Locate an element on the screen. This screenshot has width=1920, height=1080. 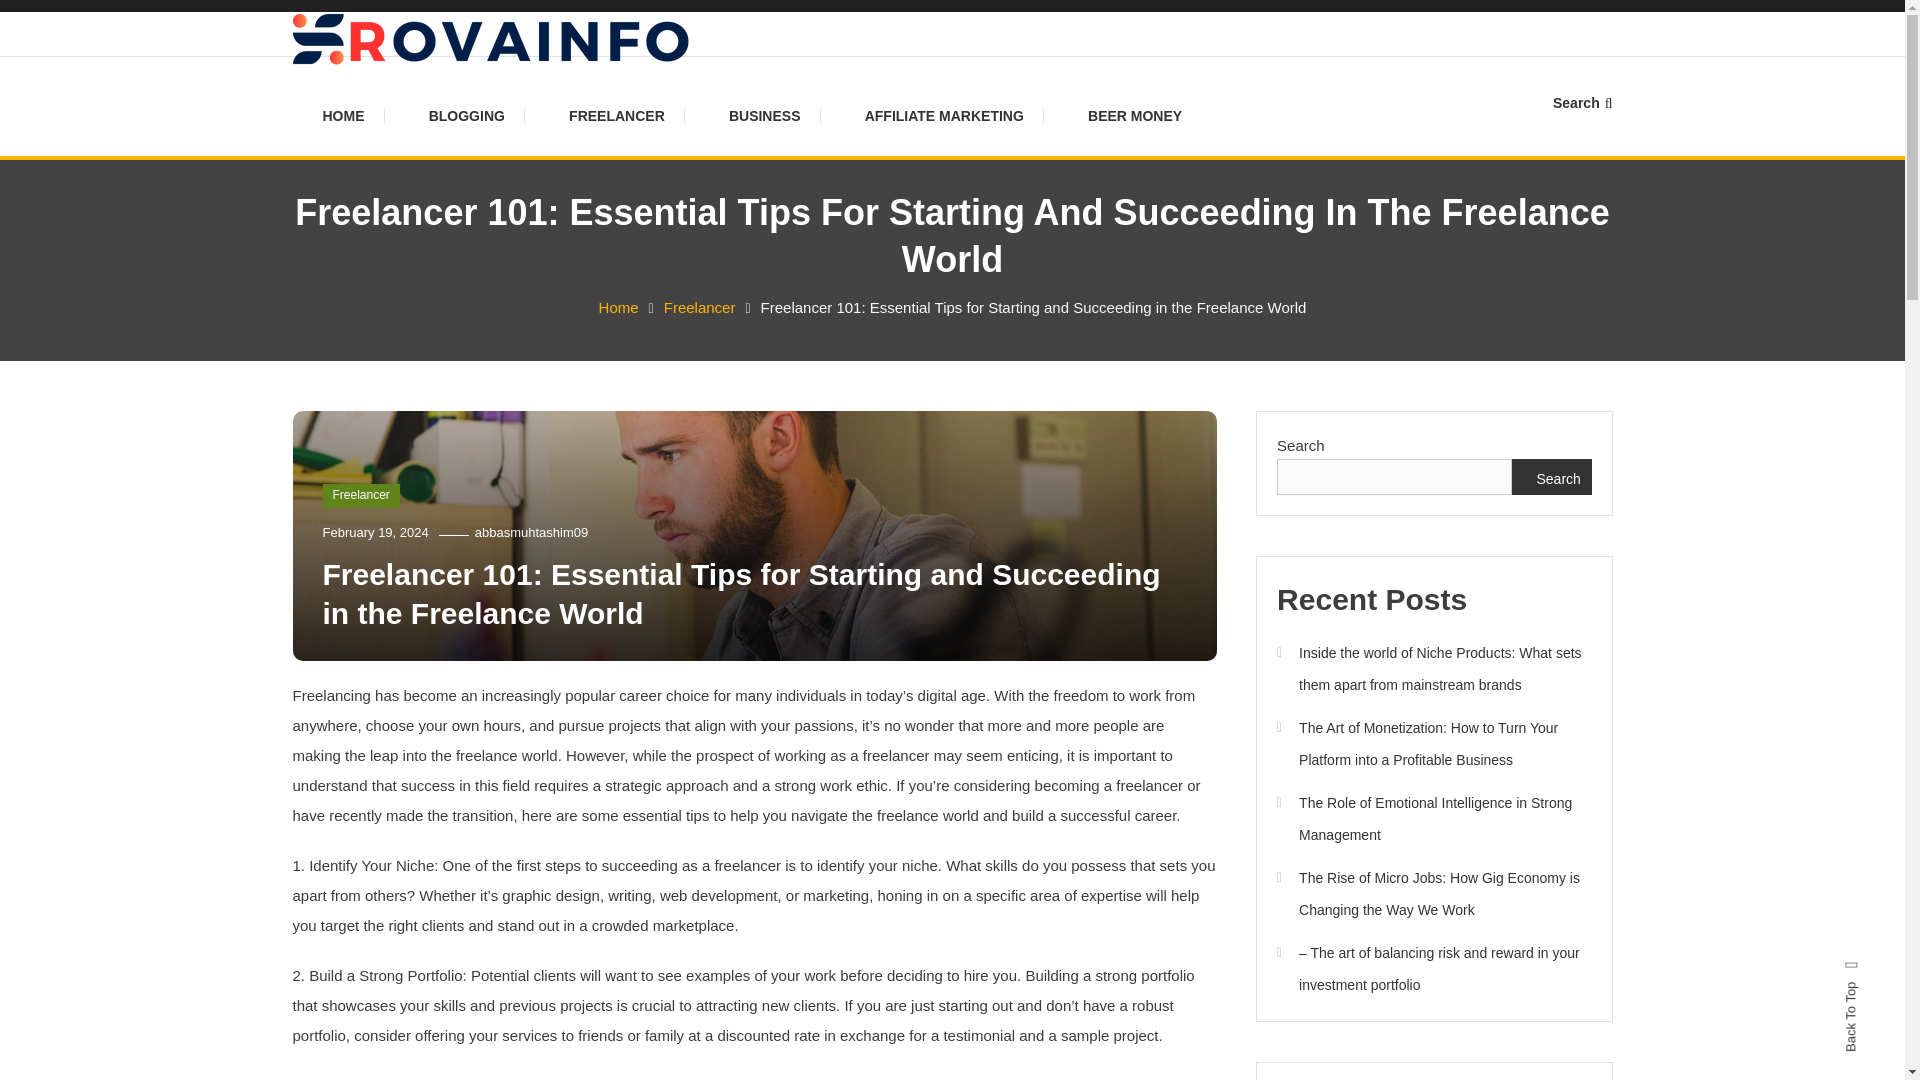
Home is located at coordinates (619, 308).